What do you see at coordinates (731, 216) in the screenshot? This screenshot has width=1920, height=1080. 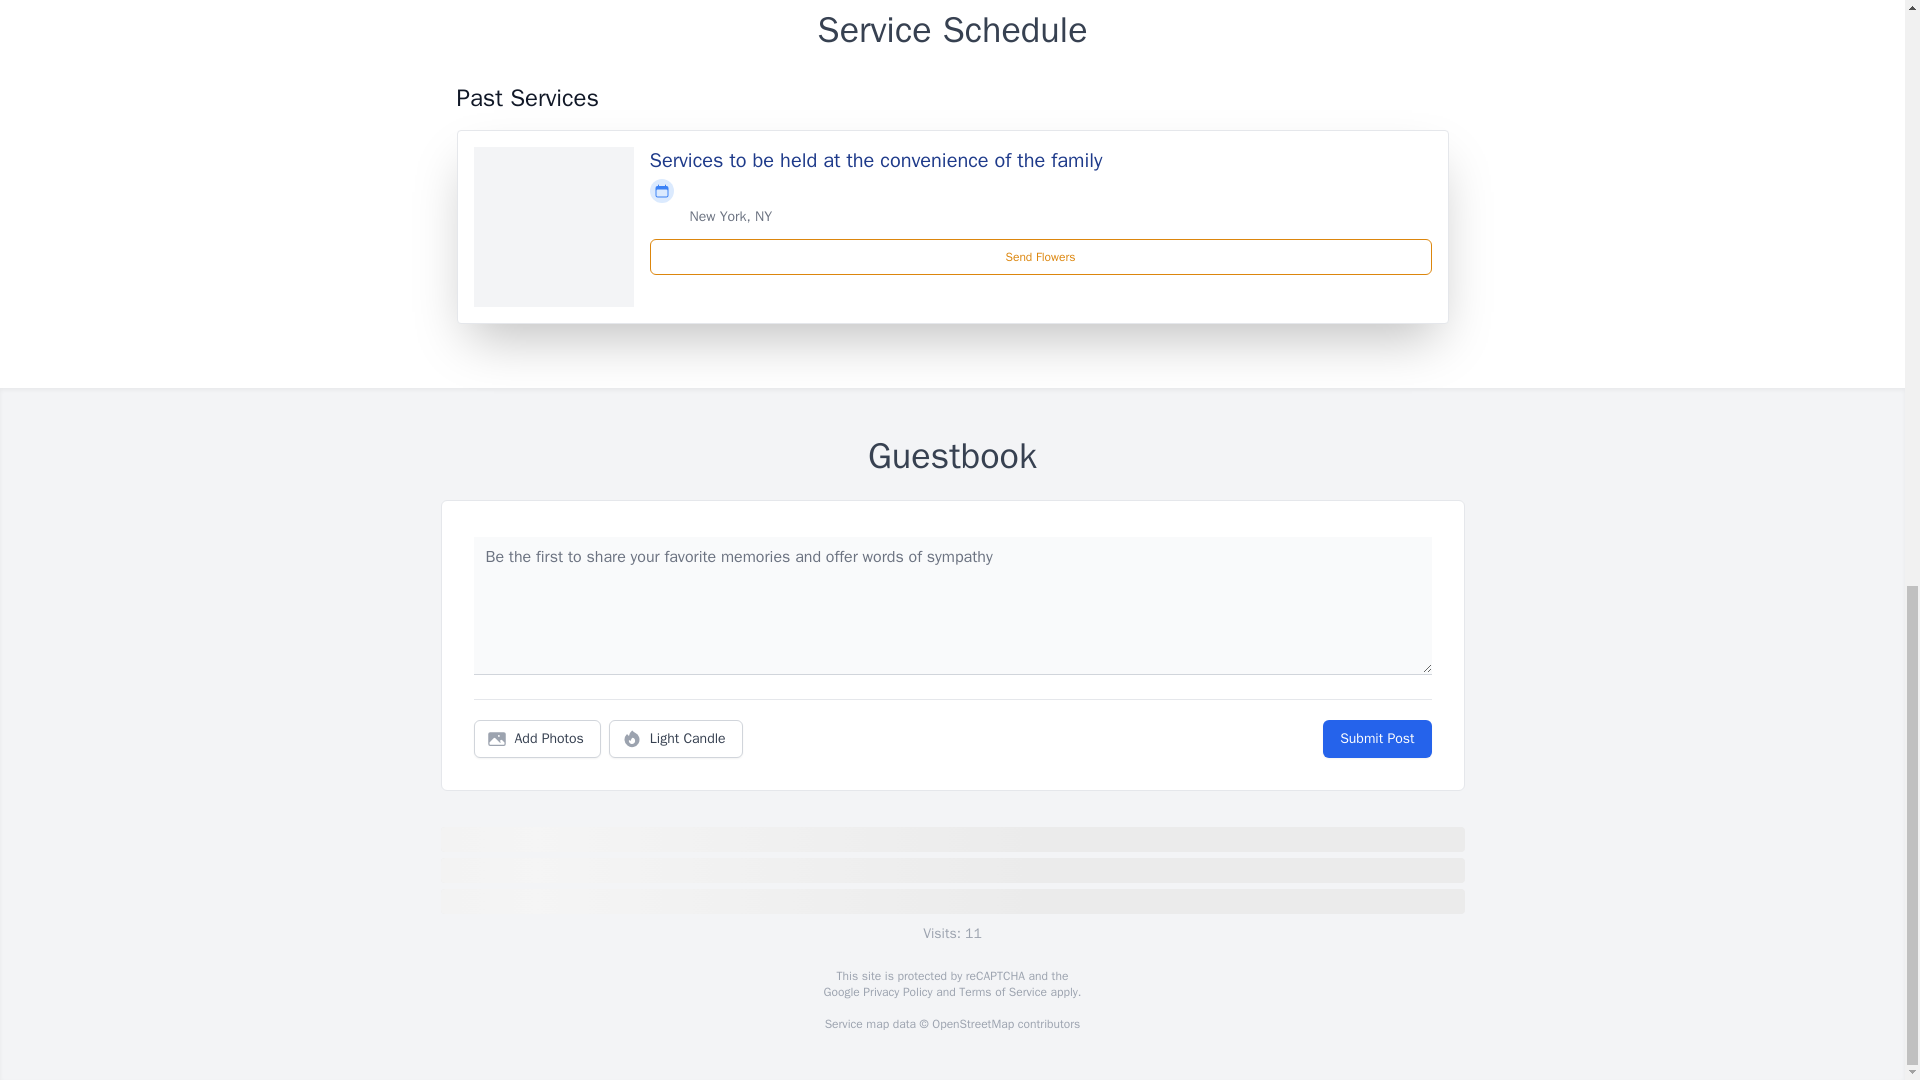 I see `New York, NY` at bounding box center [731, 216].